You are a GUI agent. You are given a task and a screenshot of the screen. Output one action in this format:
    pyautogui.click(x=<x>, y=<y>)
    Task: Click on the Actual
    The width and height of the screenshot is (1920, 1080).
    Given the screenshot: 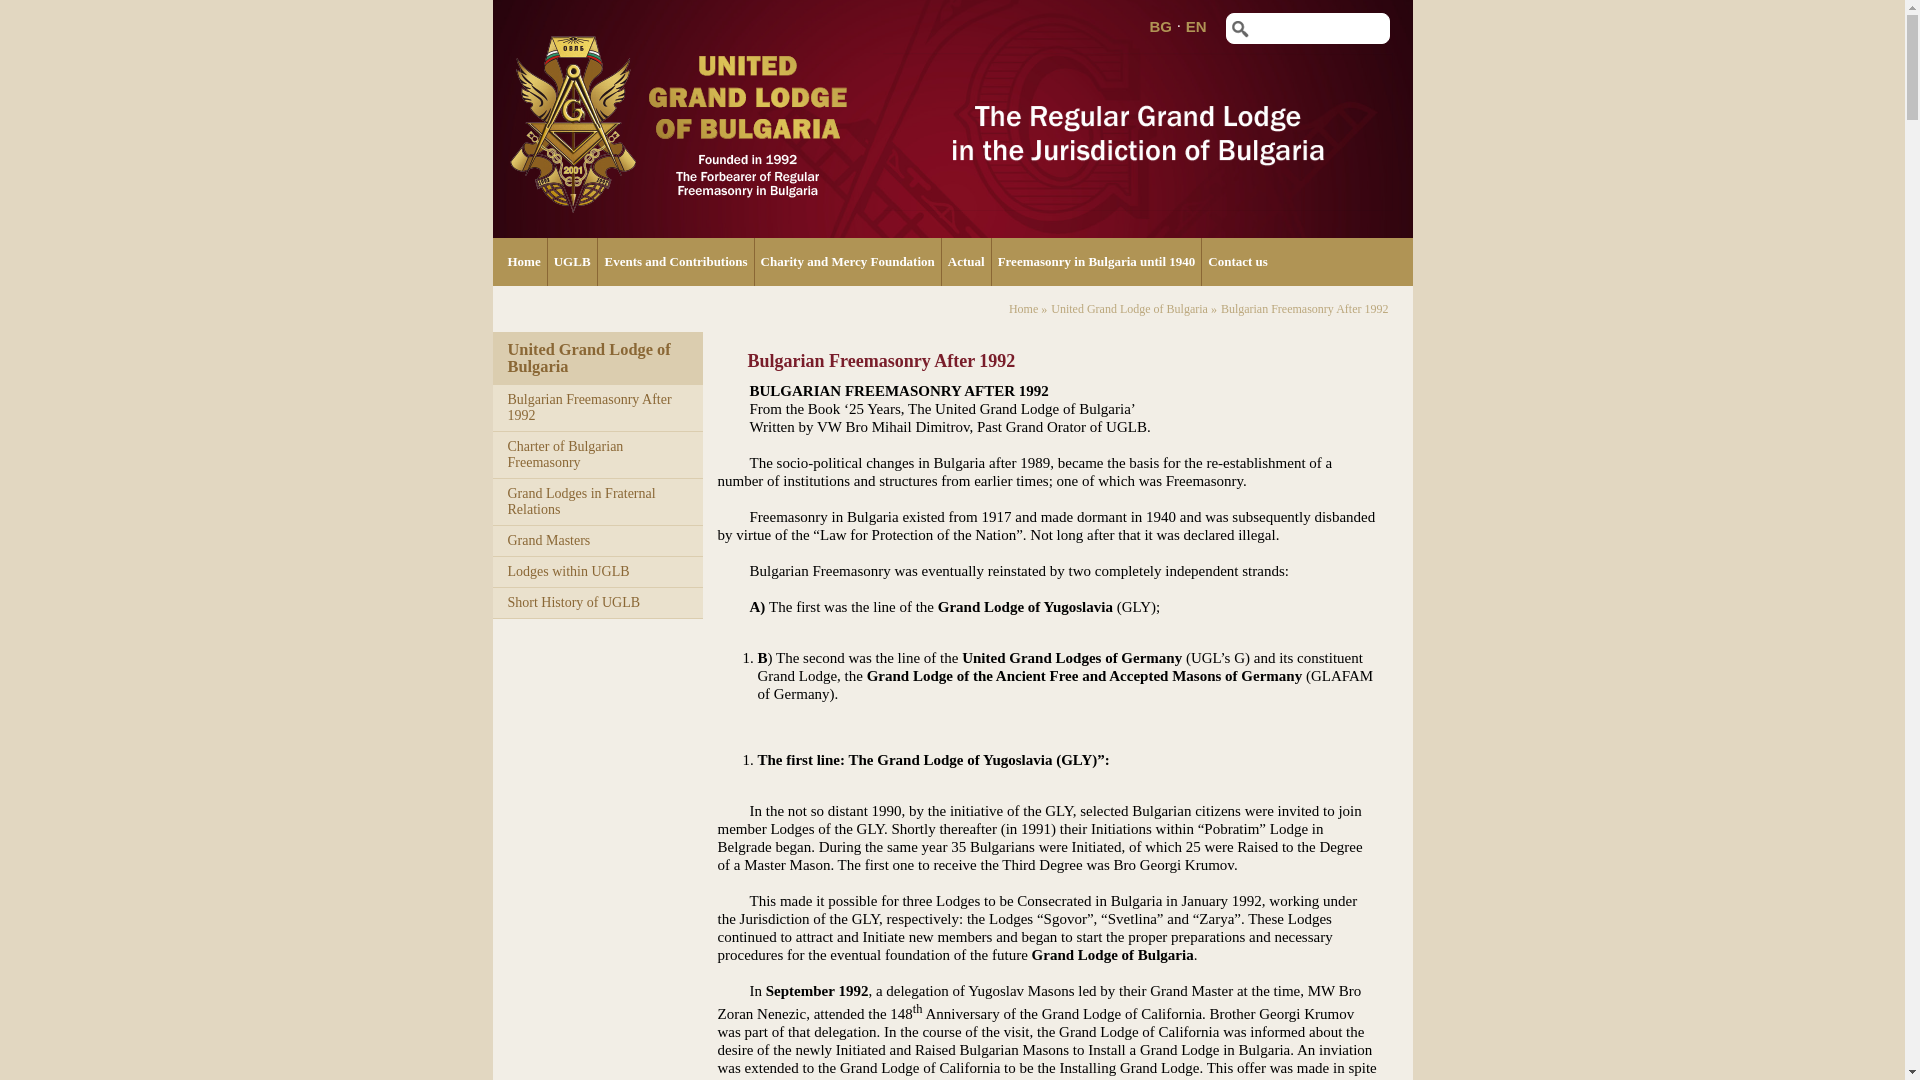 What is the action you would take?
    pyautogui.click(x=967, y=262)
    